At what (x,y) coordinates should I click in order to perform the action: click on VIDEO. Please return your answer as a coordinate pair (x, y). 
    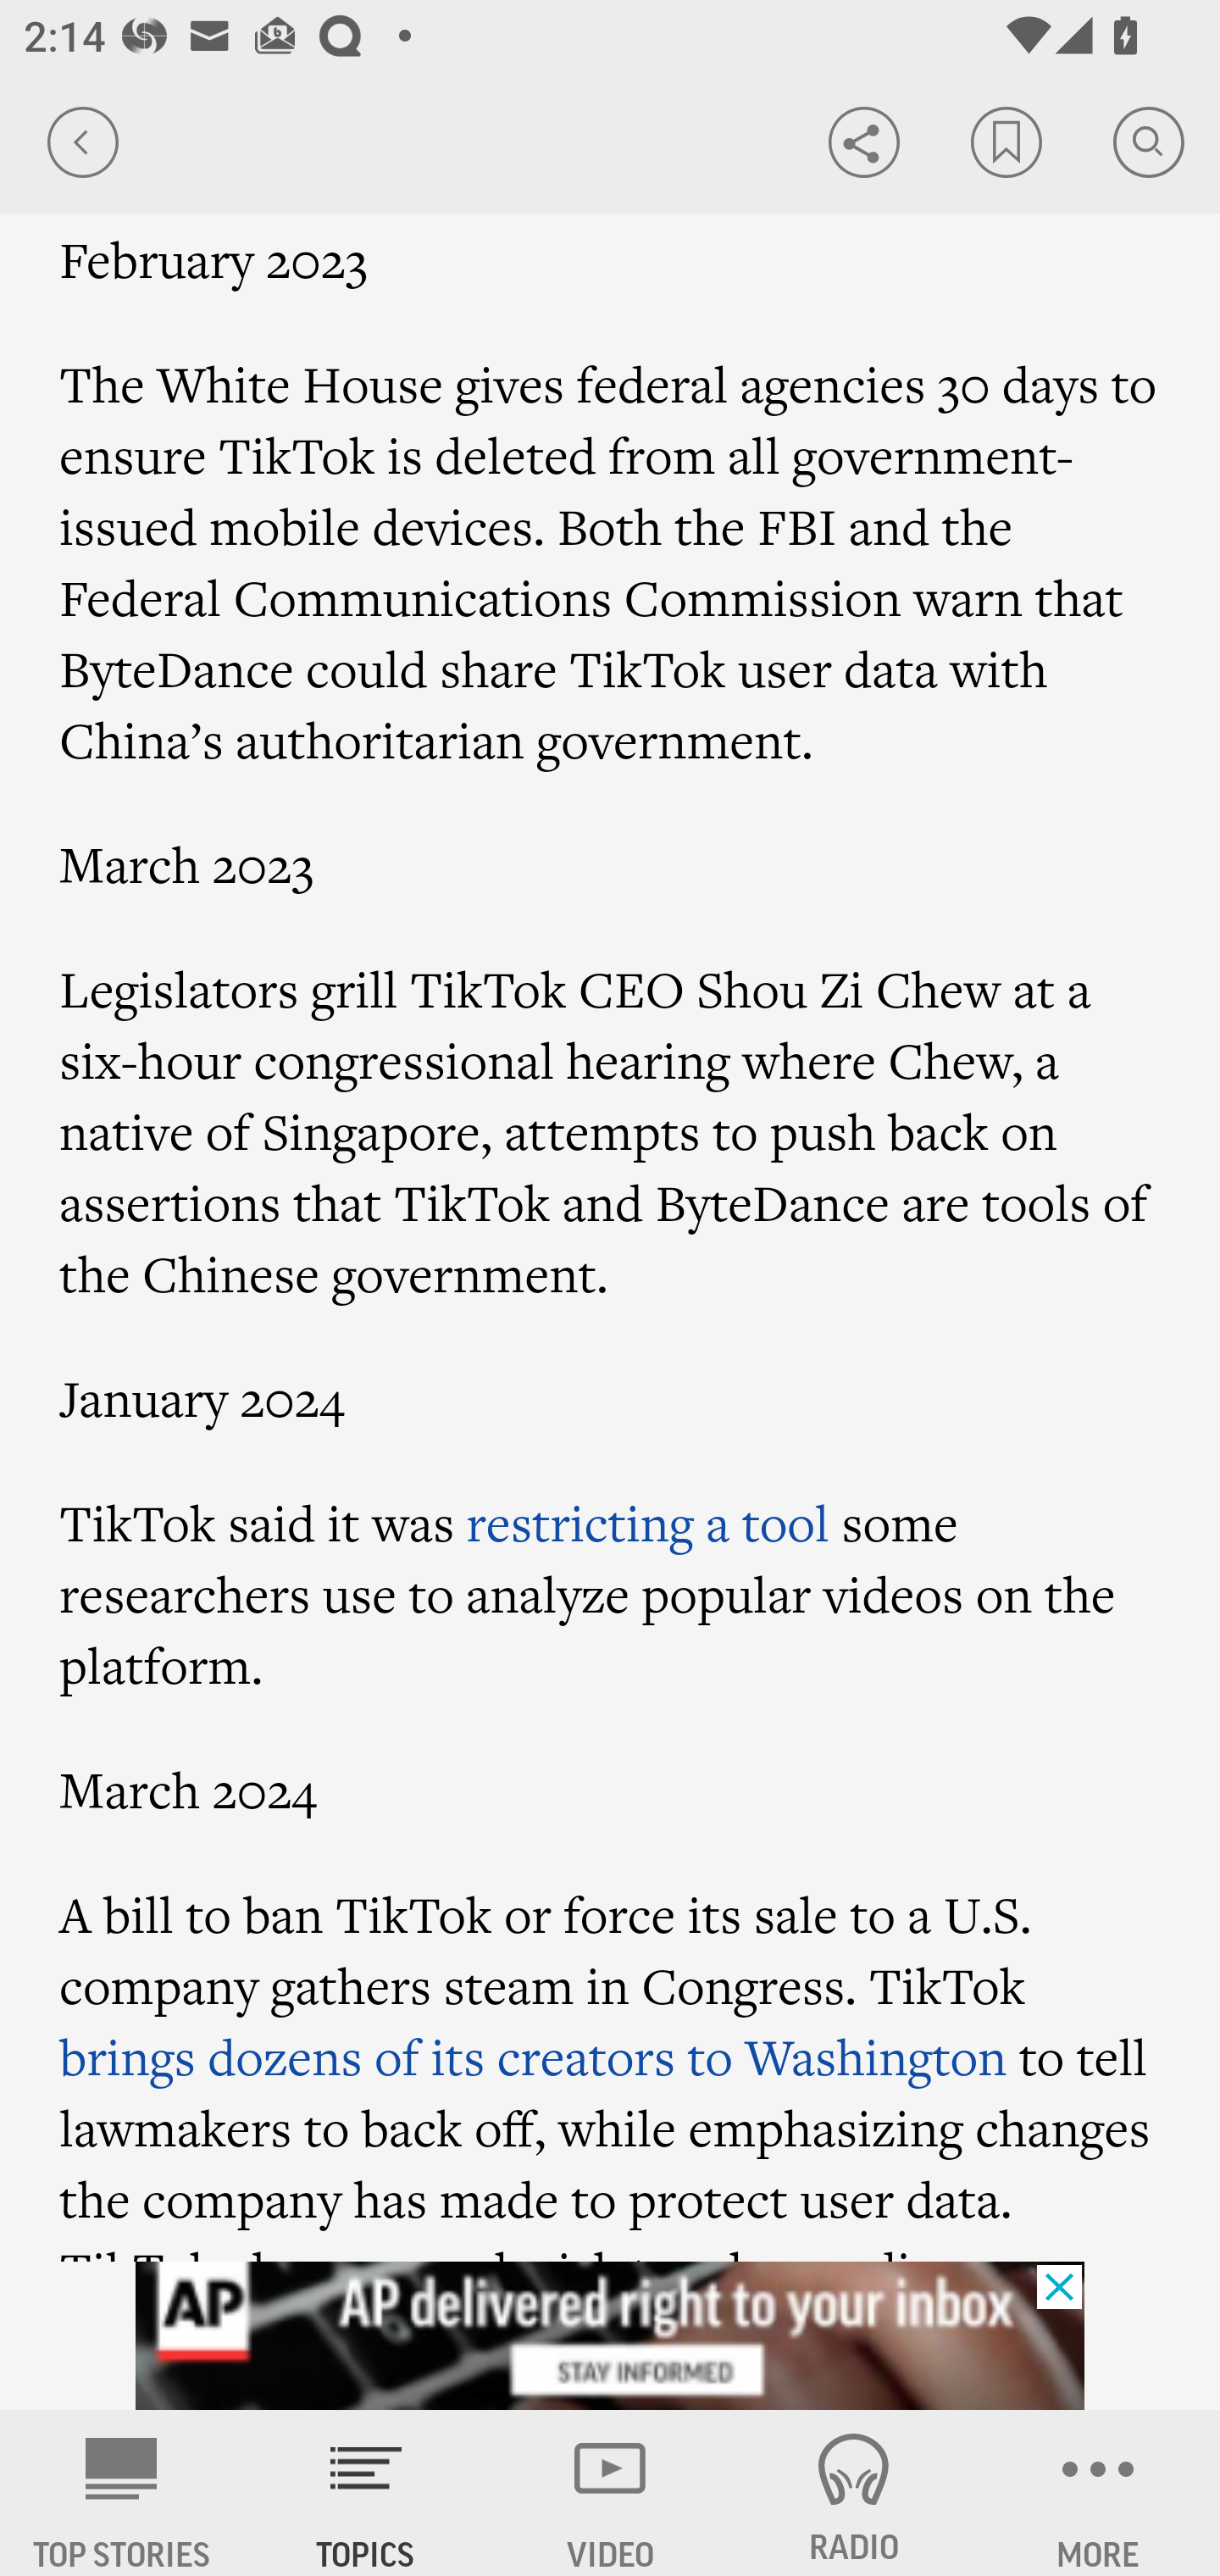
    Looking at the image, I should click on (610, 2493).